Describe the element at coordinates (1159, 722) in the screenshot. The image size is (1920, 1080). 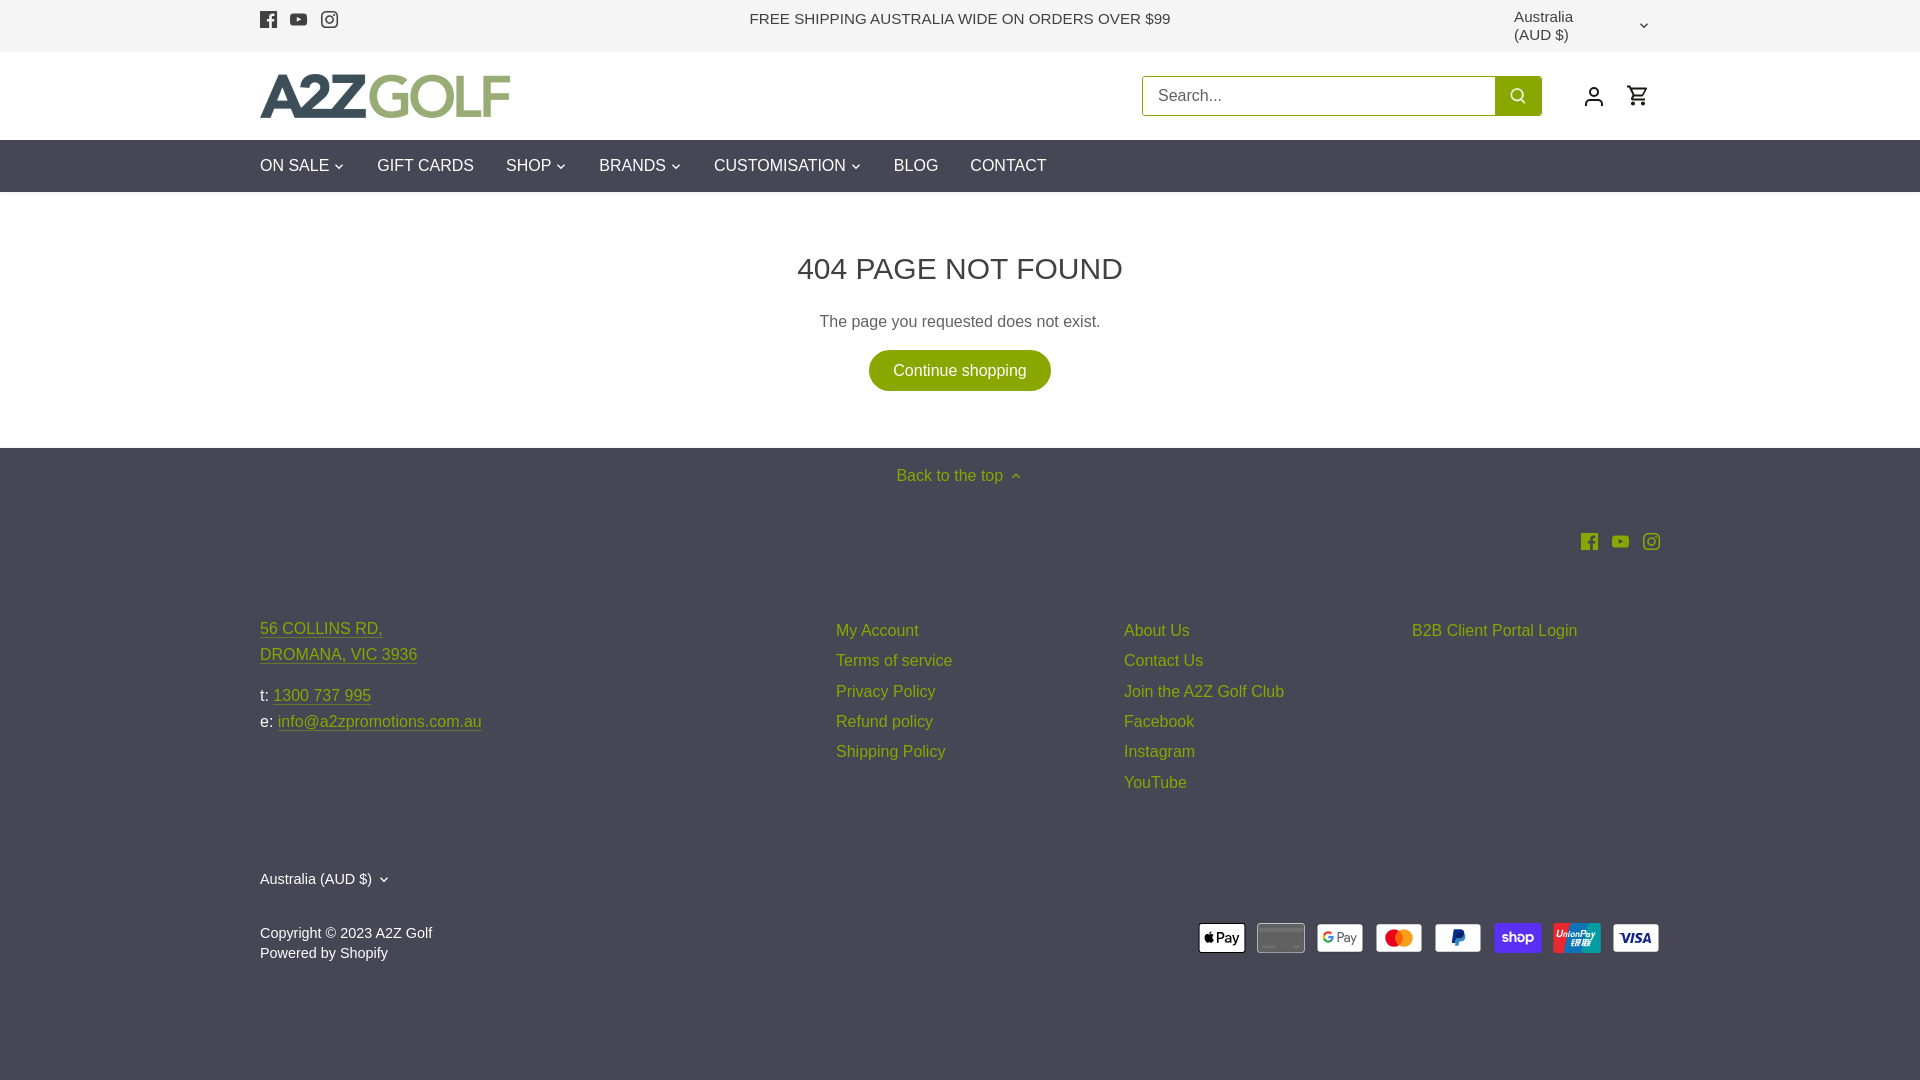
I see `Facebook` at that location.